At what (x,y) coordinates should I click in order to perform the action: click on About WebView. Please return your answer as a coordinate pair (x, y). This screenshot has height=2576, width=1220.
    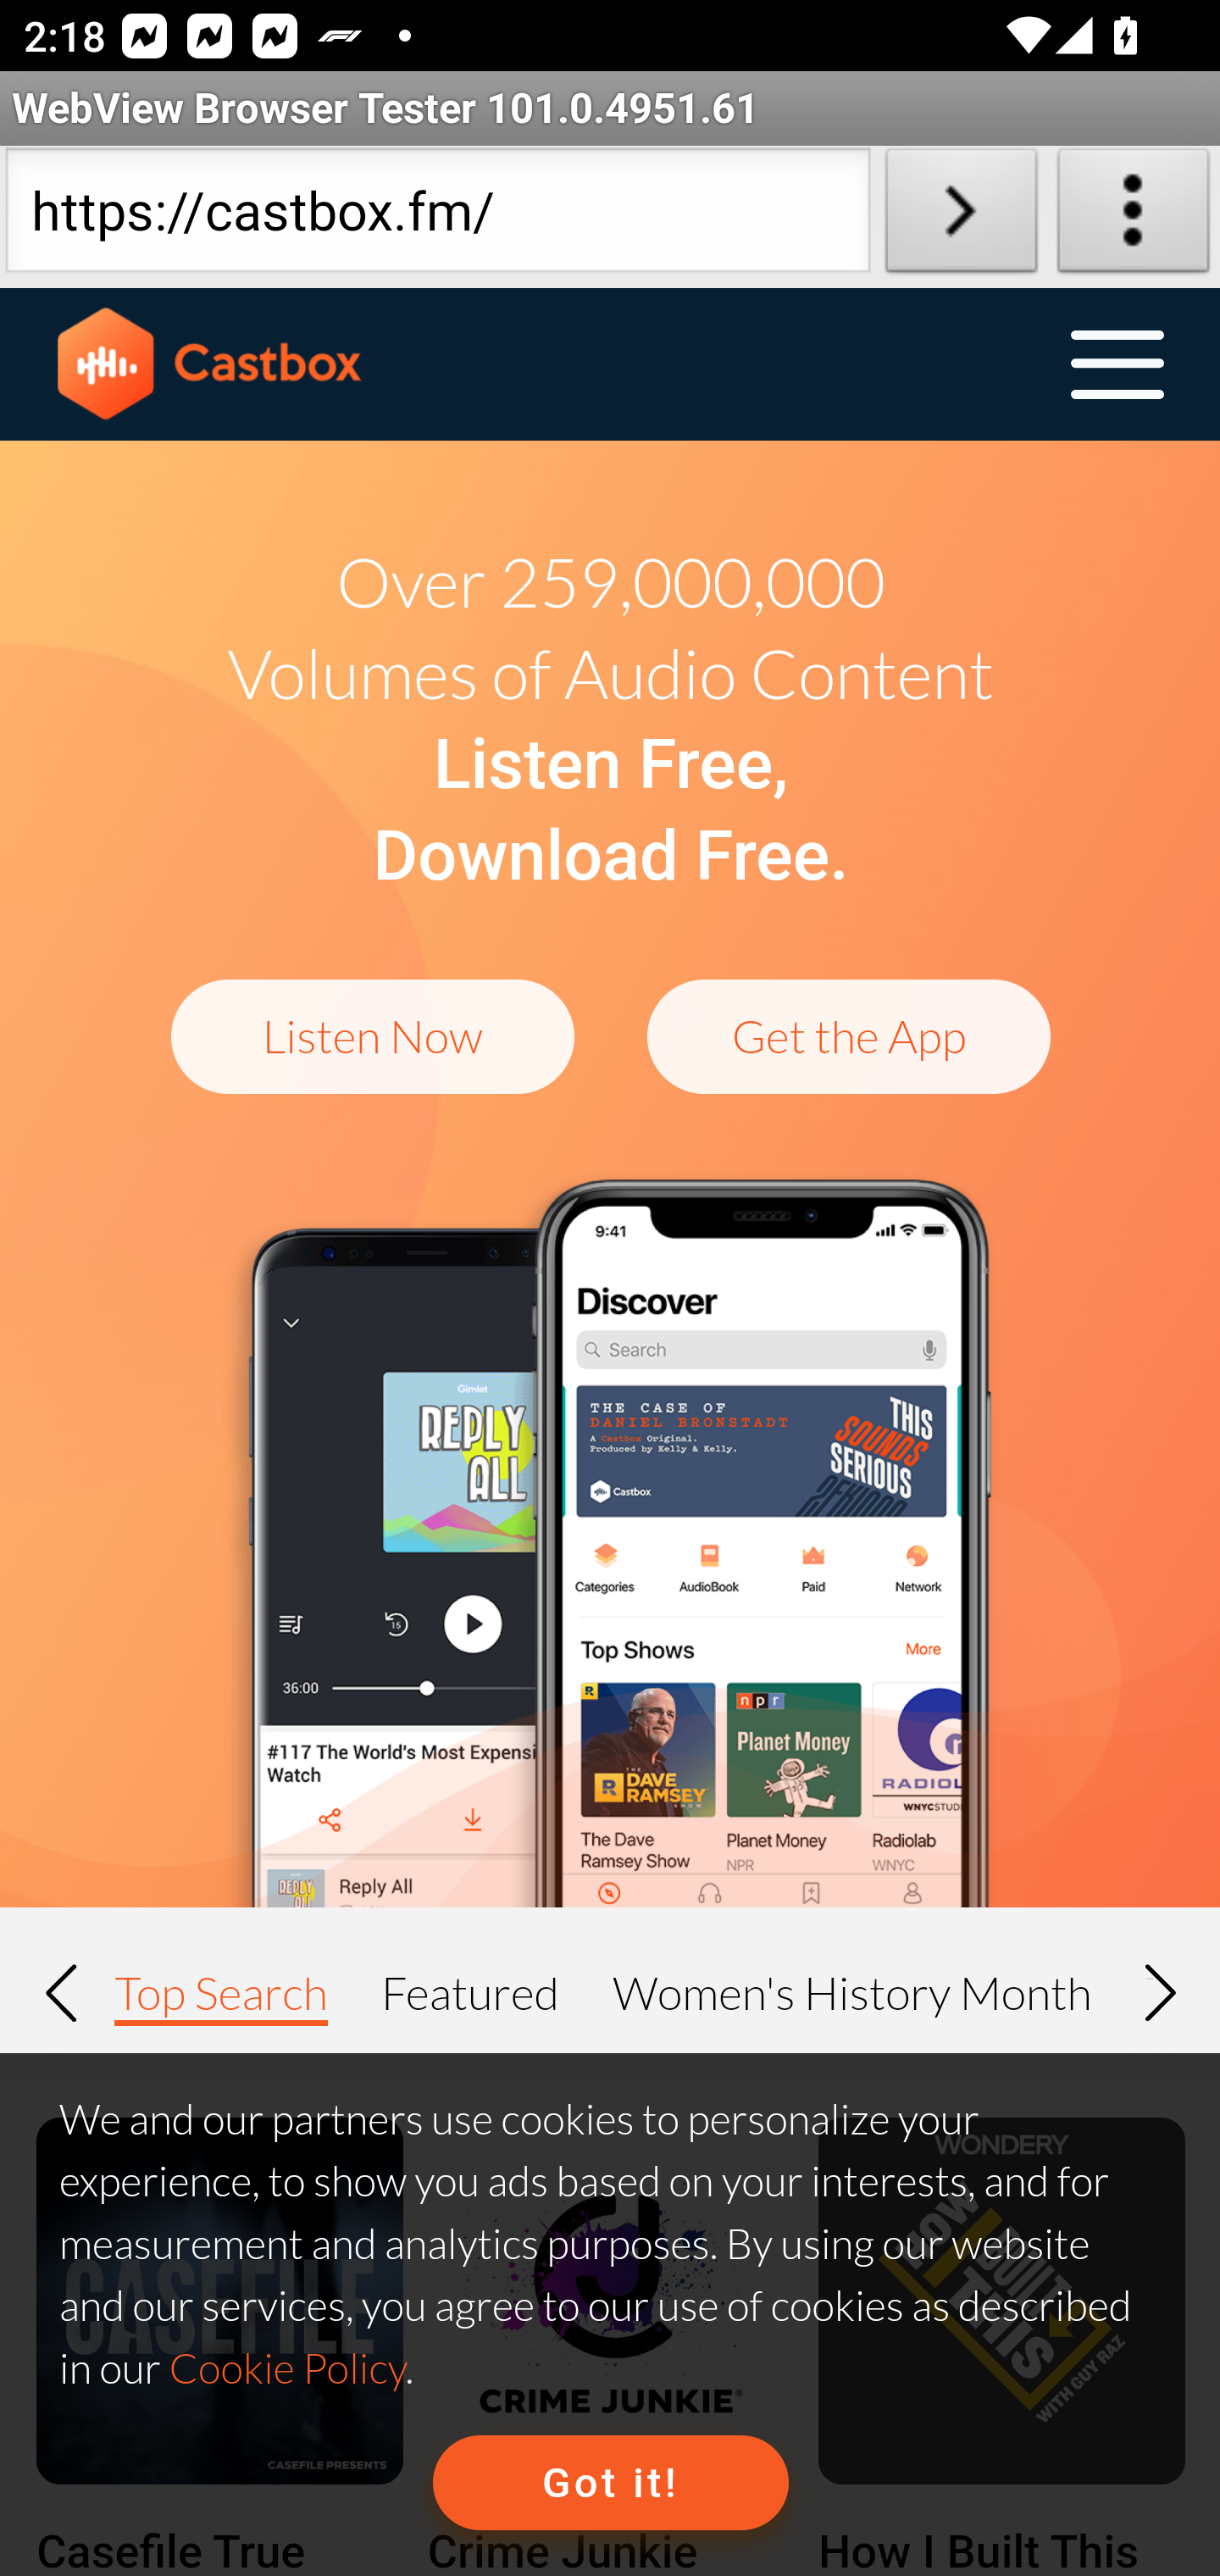
    Looking at the image, I should click on (1134, 217).